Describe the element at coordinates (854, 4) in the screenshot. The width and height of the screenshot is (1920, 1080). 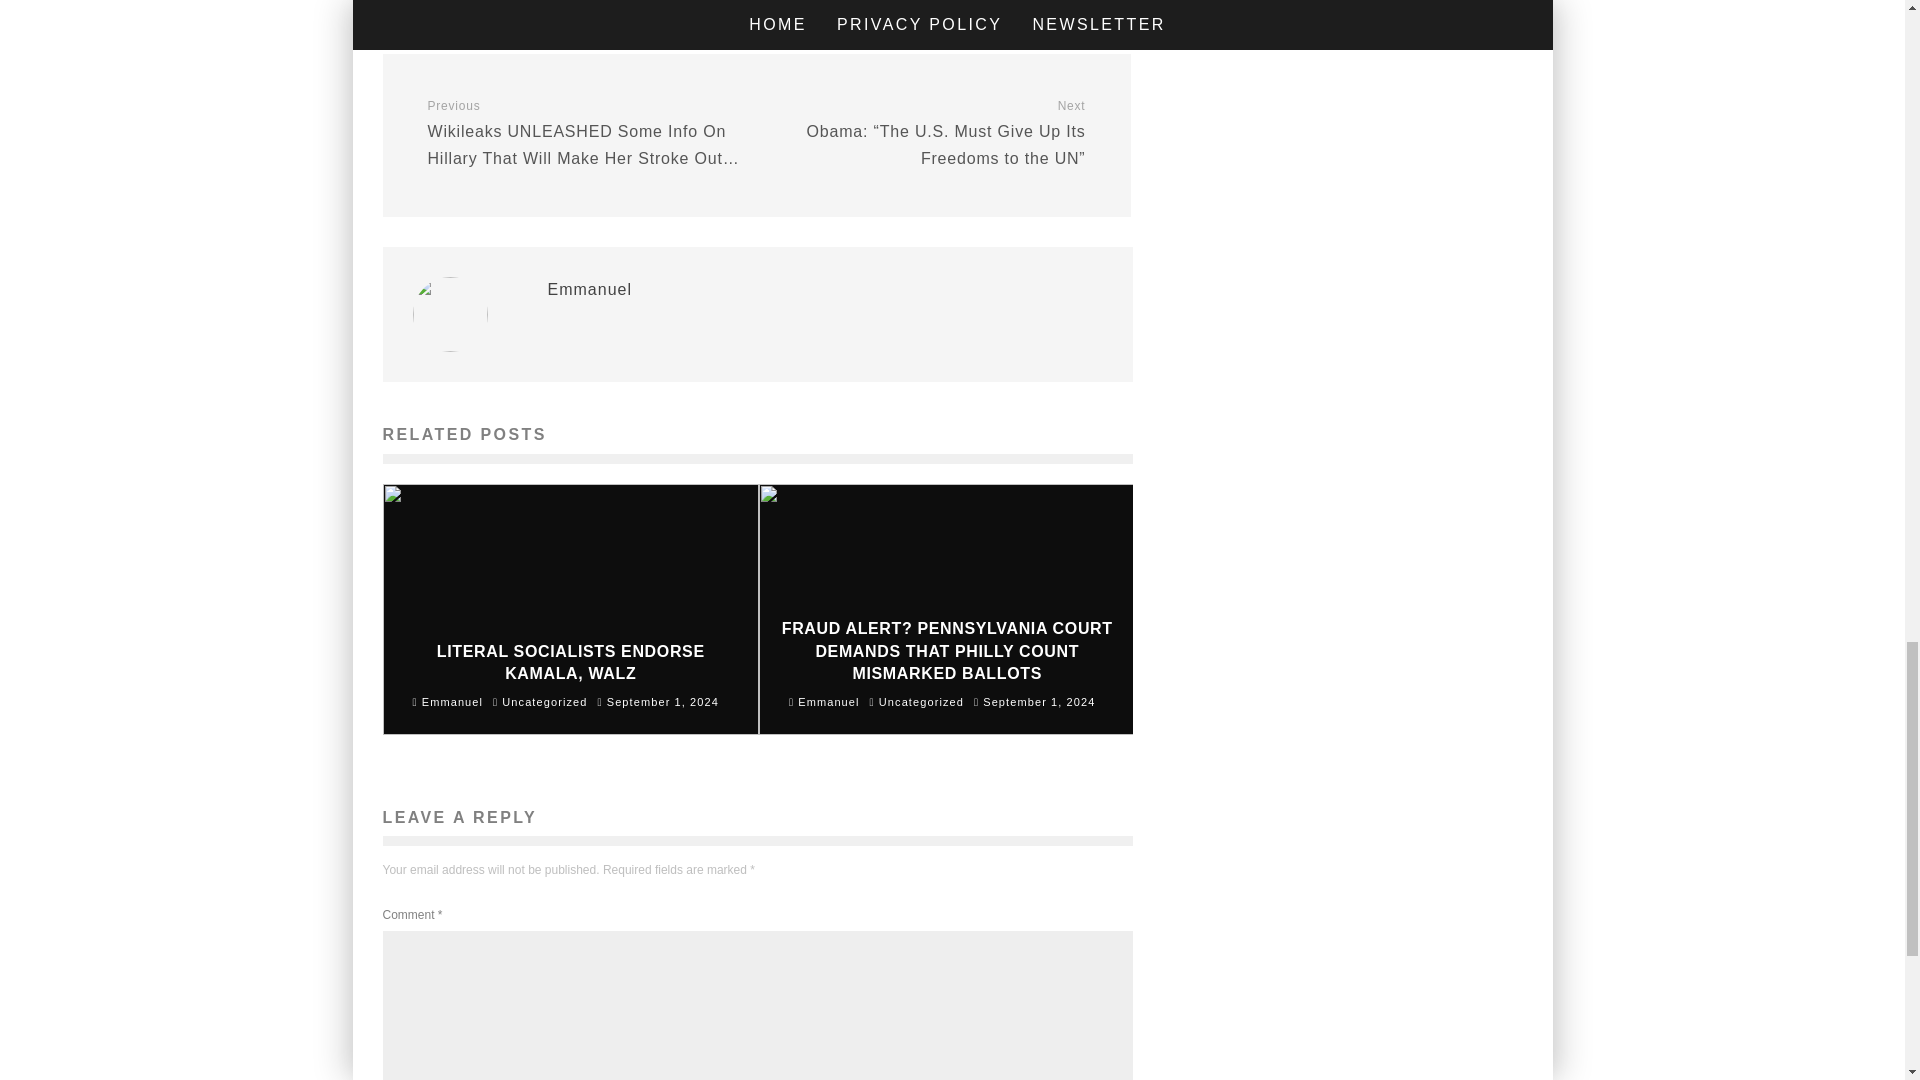
I see `PINTEREST` at that location.